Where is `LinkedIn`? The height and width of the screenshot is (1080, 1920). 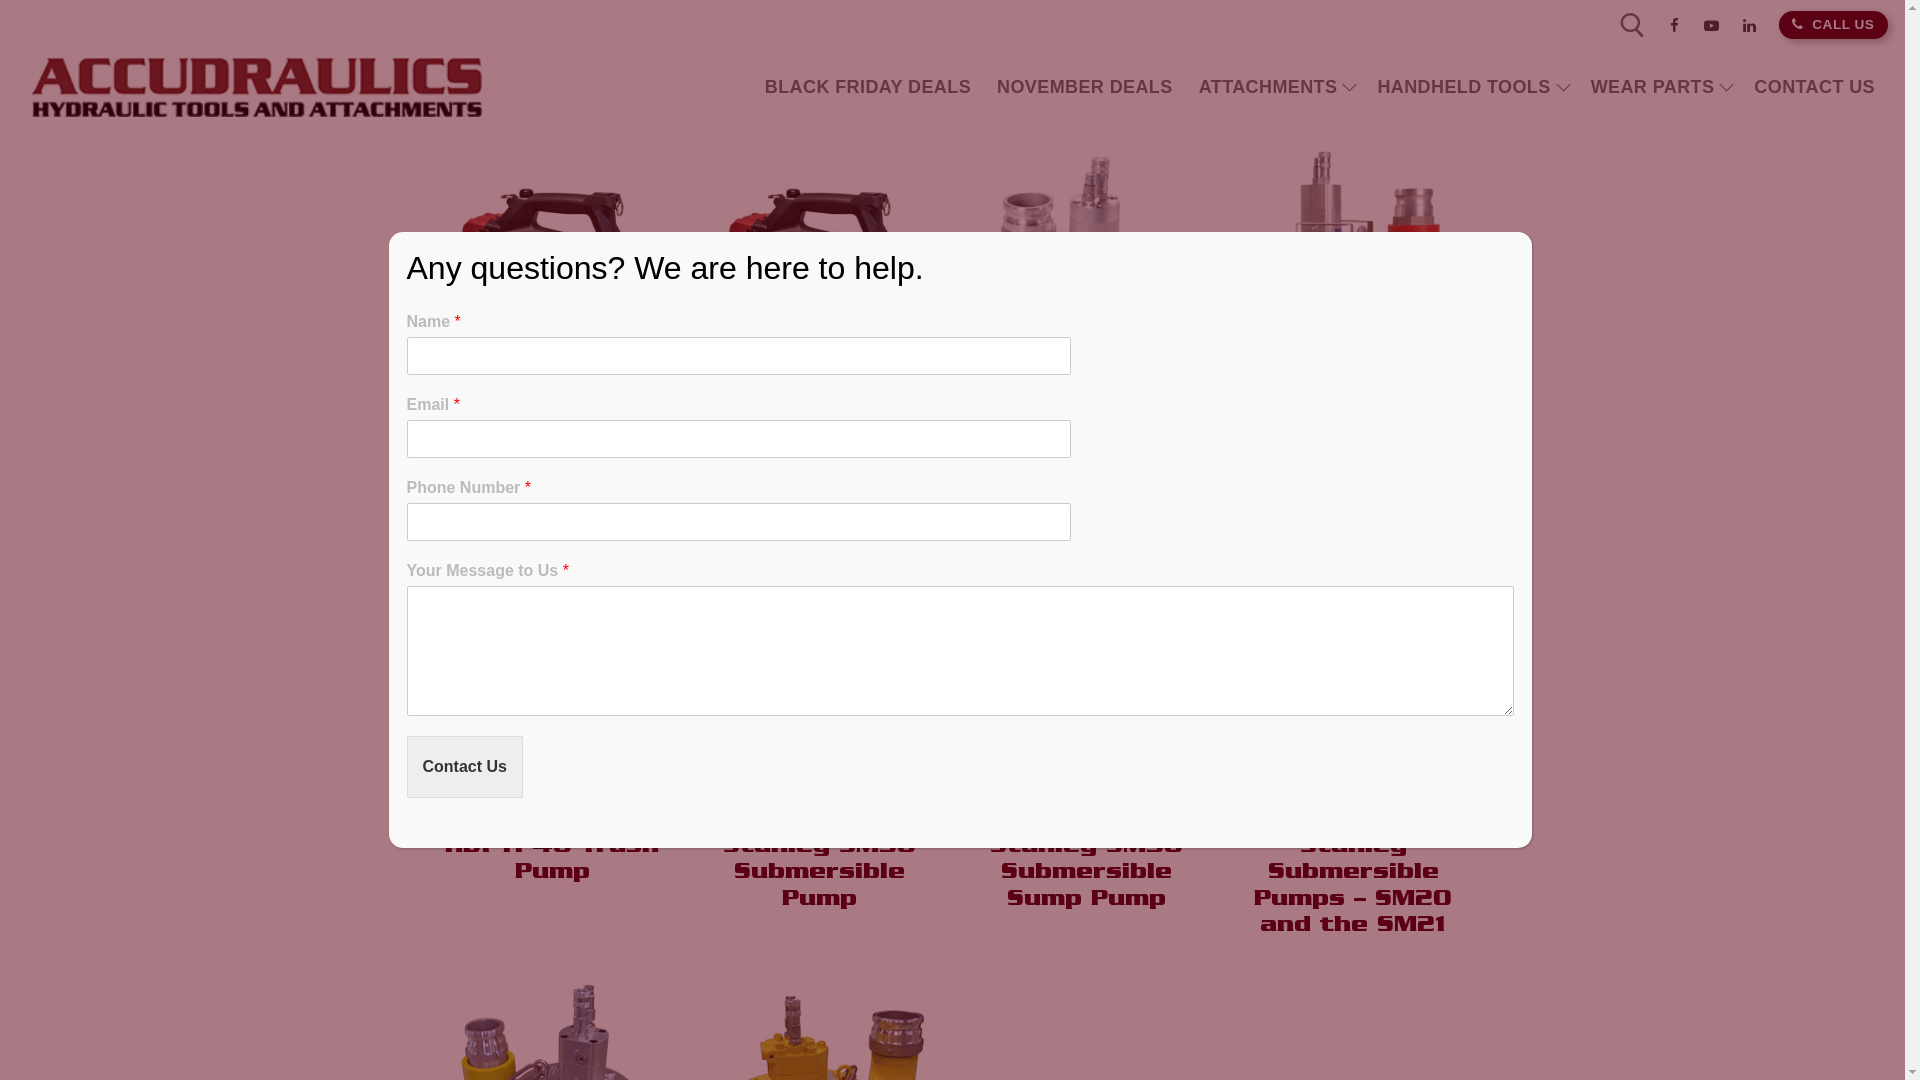 LinkedIn is located at coordinates (1750, 26).